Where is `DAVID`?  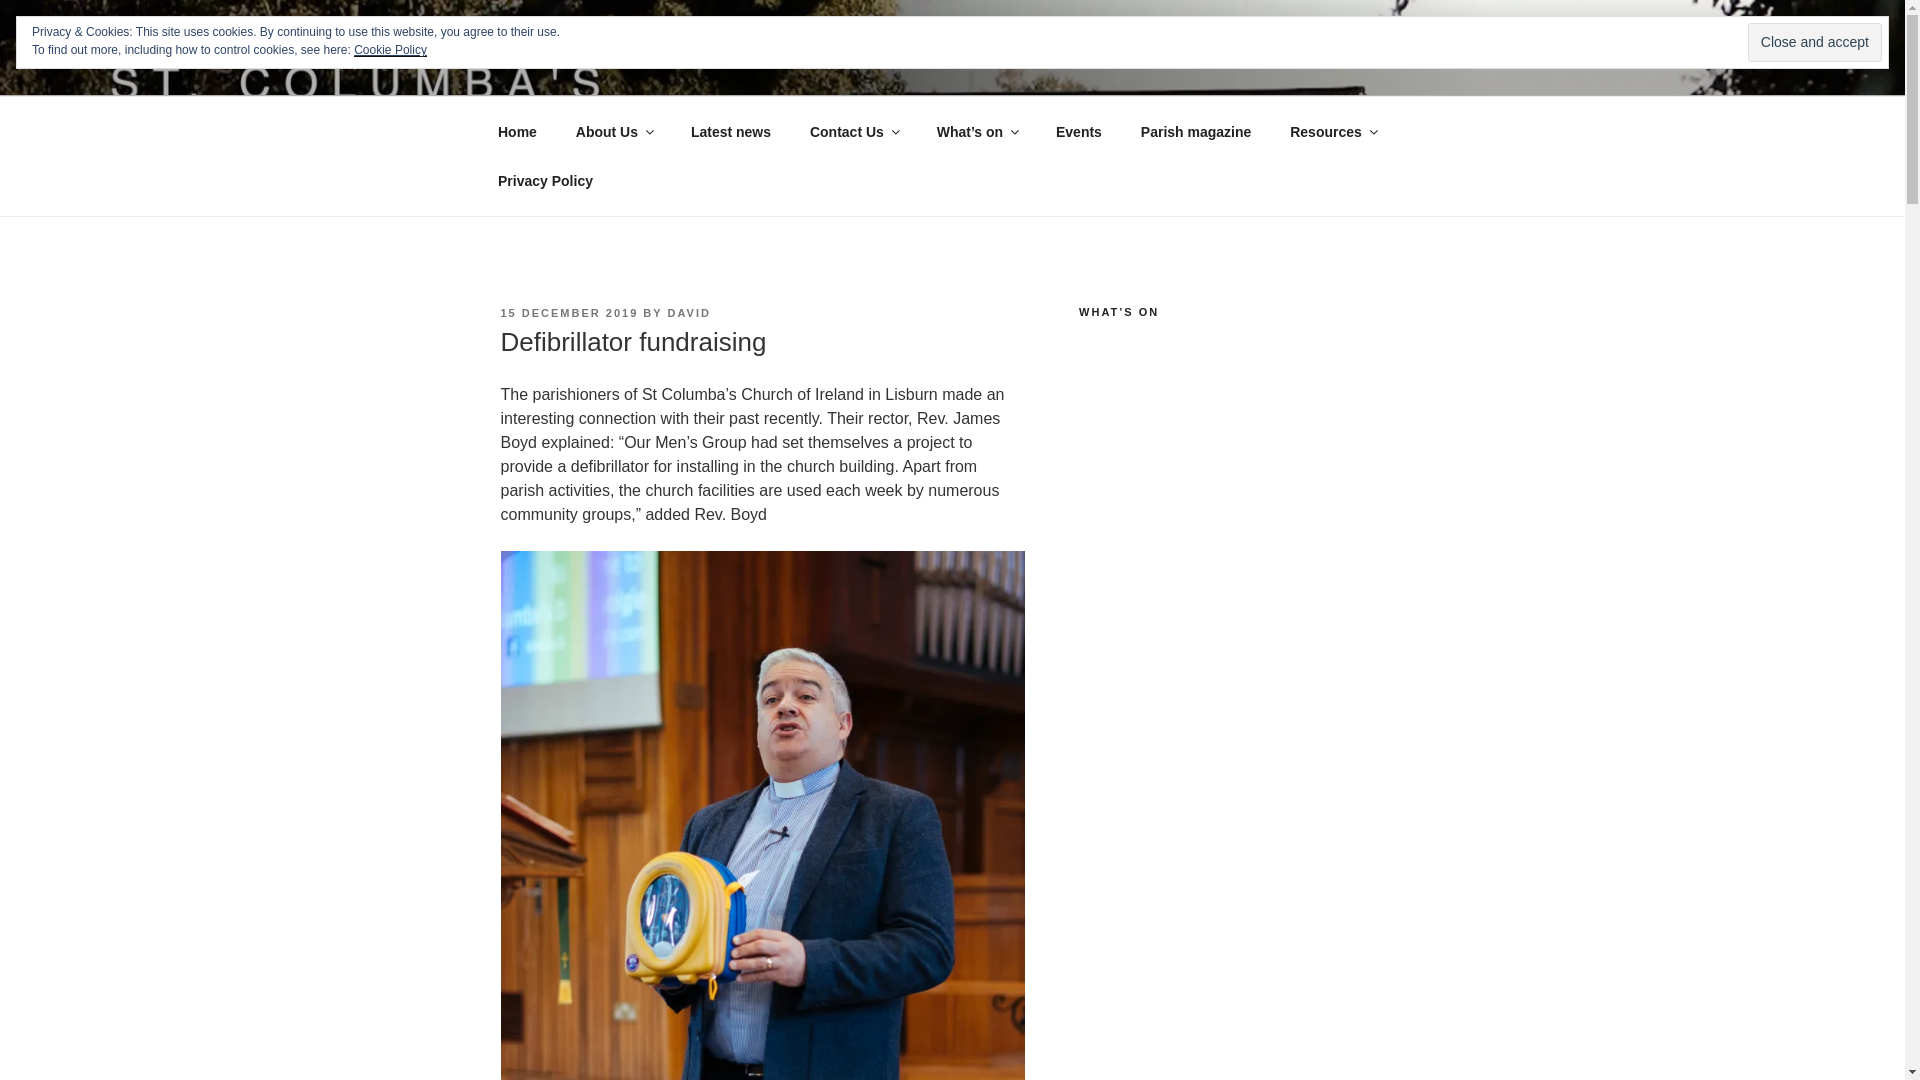
DAVID is located at coordinates (688, 312).